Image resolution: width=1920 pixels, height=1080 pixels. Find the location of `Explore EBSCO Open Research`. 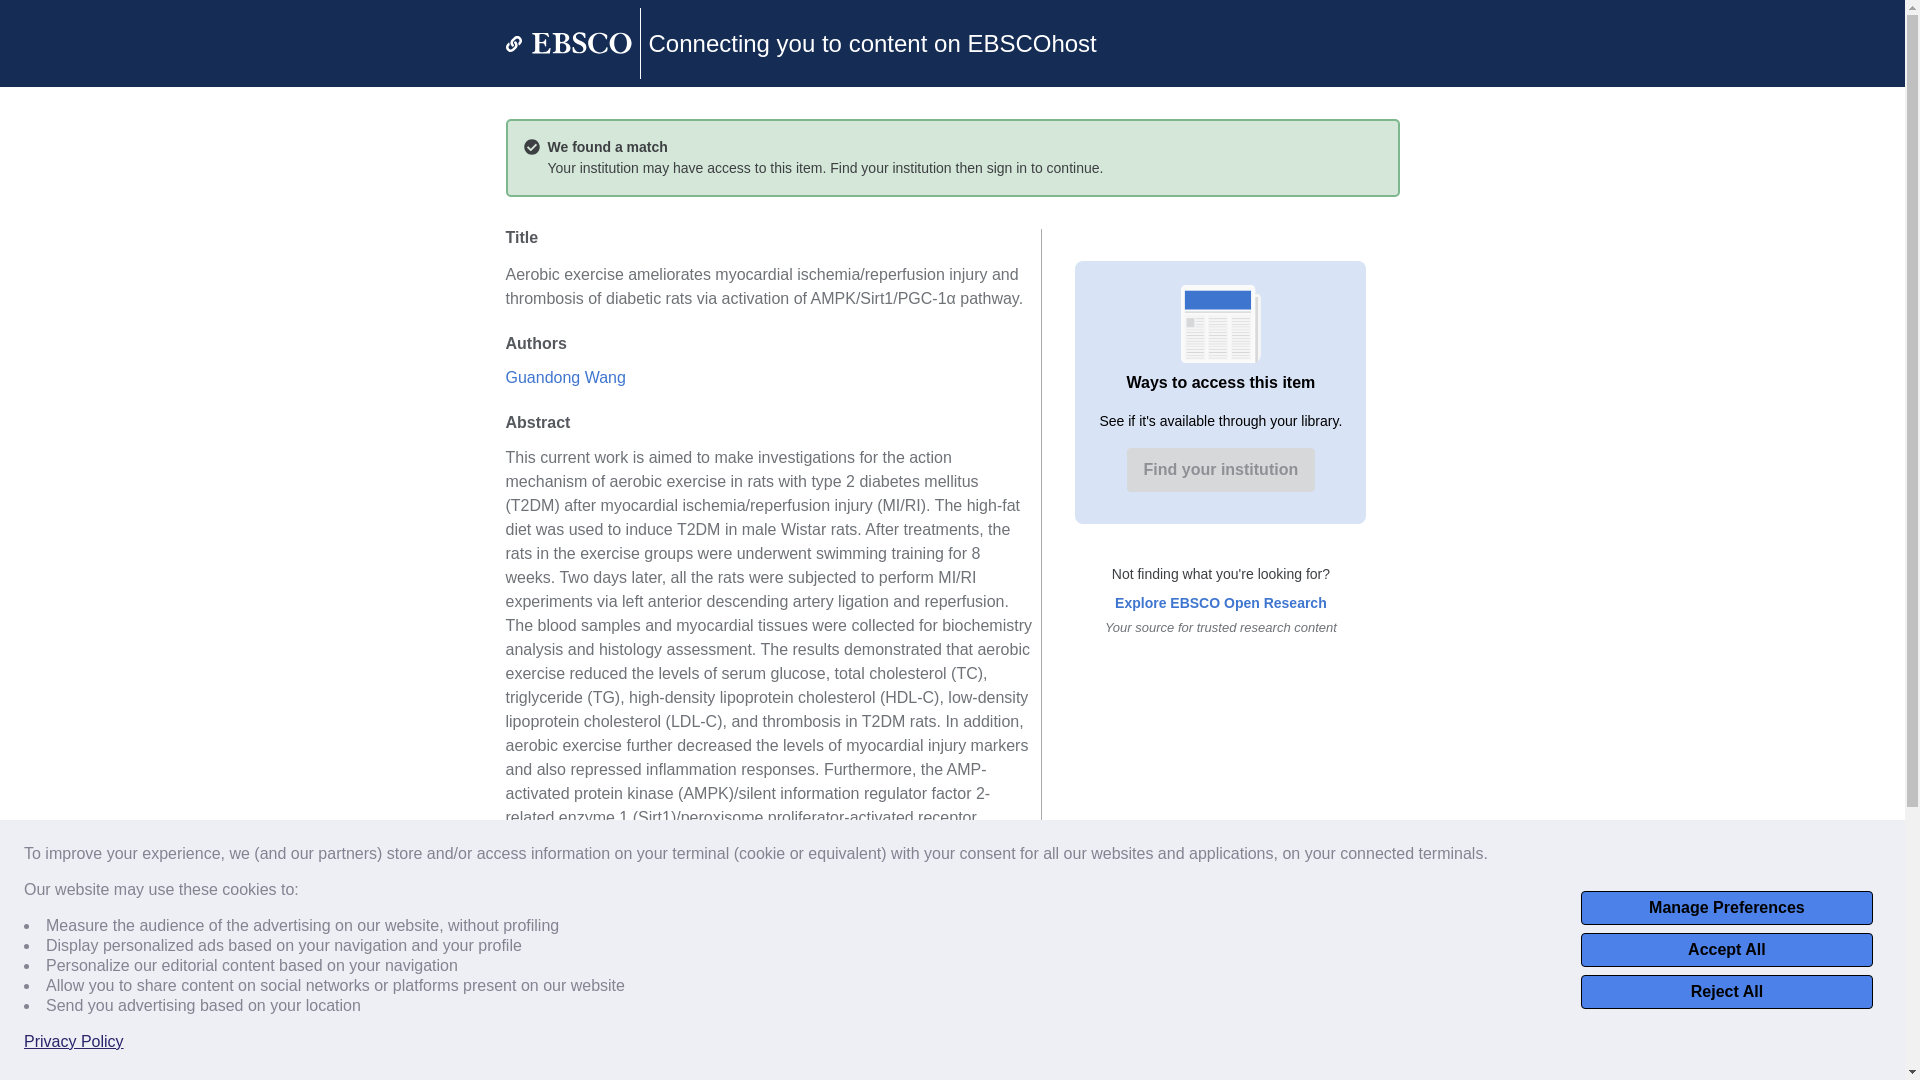

Explore EBSCO Open Research is located at coordinates (1220, 603).